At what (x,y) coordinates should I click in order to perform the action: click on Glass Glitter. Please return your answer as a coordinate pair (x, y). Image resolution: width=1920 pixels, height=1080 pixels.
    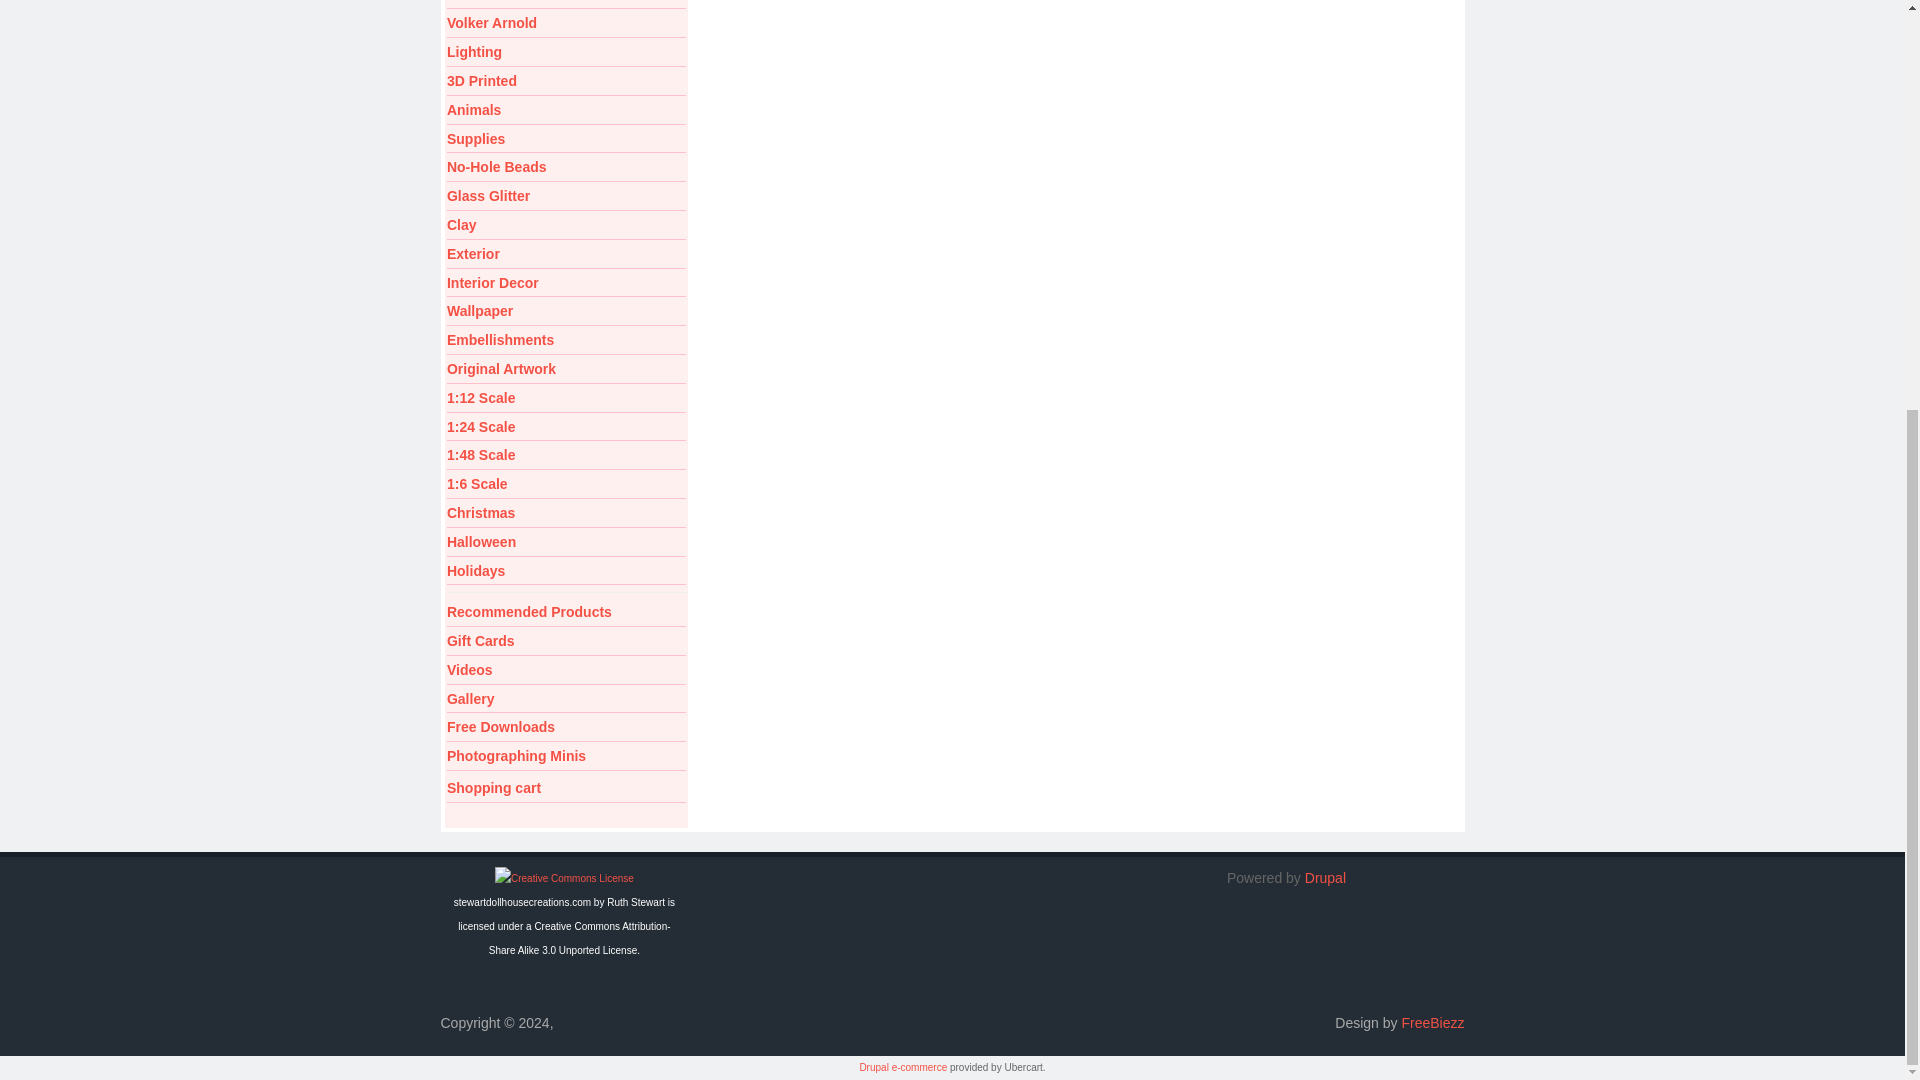
    Looking at the image, I should click on (566, 196).